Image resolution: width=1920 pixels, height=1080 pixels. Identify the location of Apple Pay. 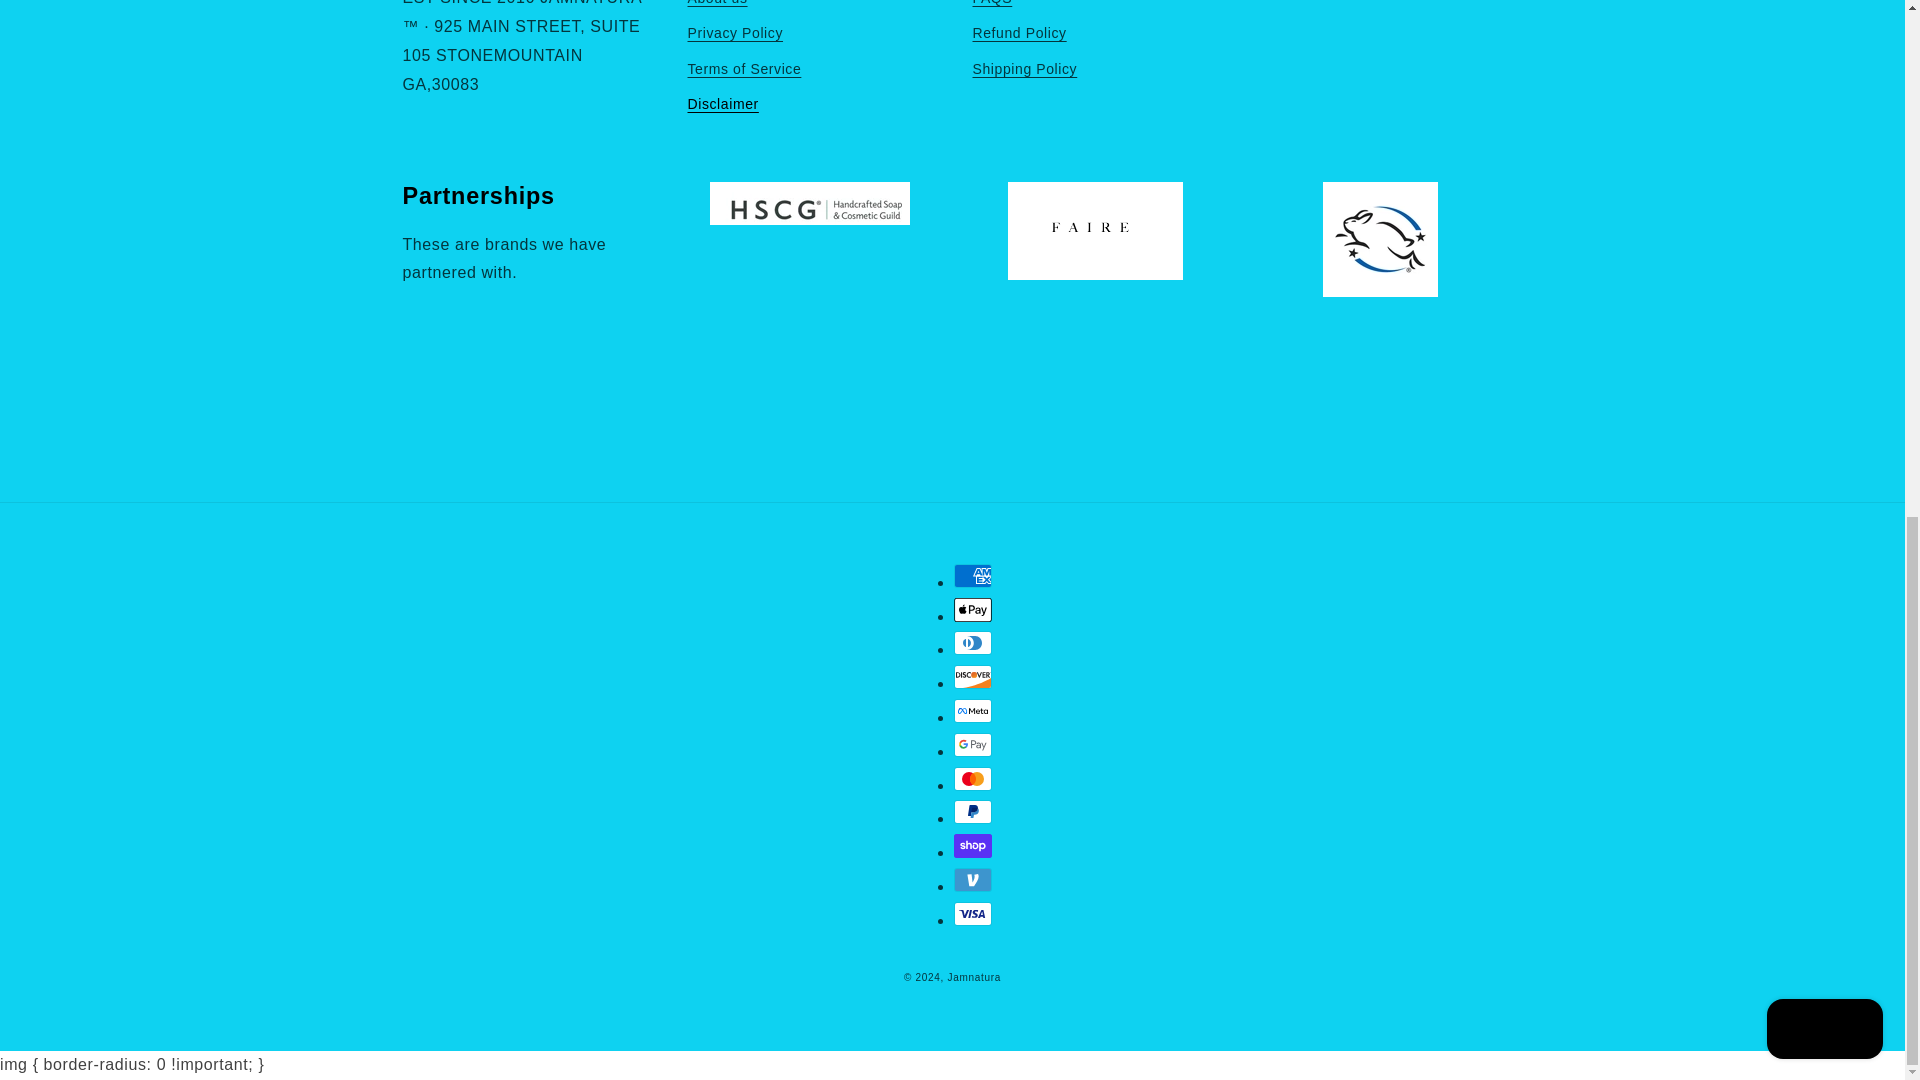
(973, 610).